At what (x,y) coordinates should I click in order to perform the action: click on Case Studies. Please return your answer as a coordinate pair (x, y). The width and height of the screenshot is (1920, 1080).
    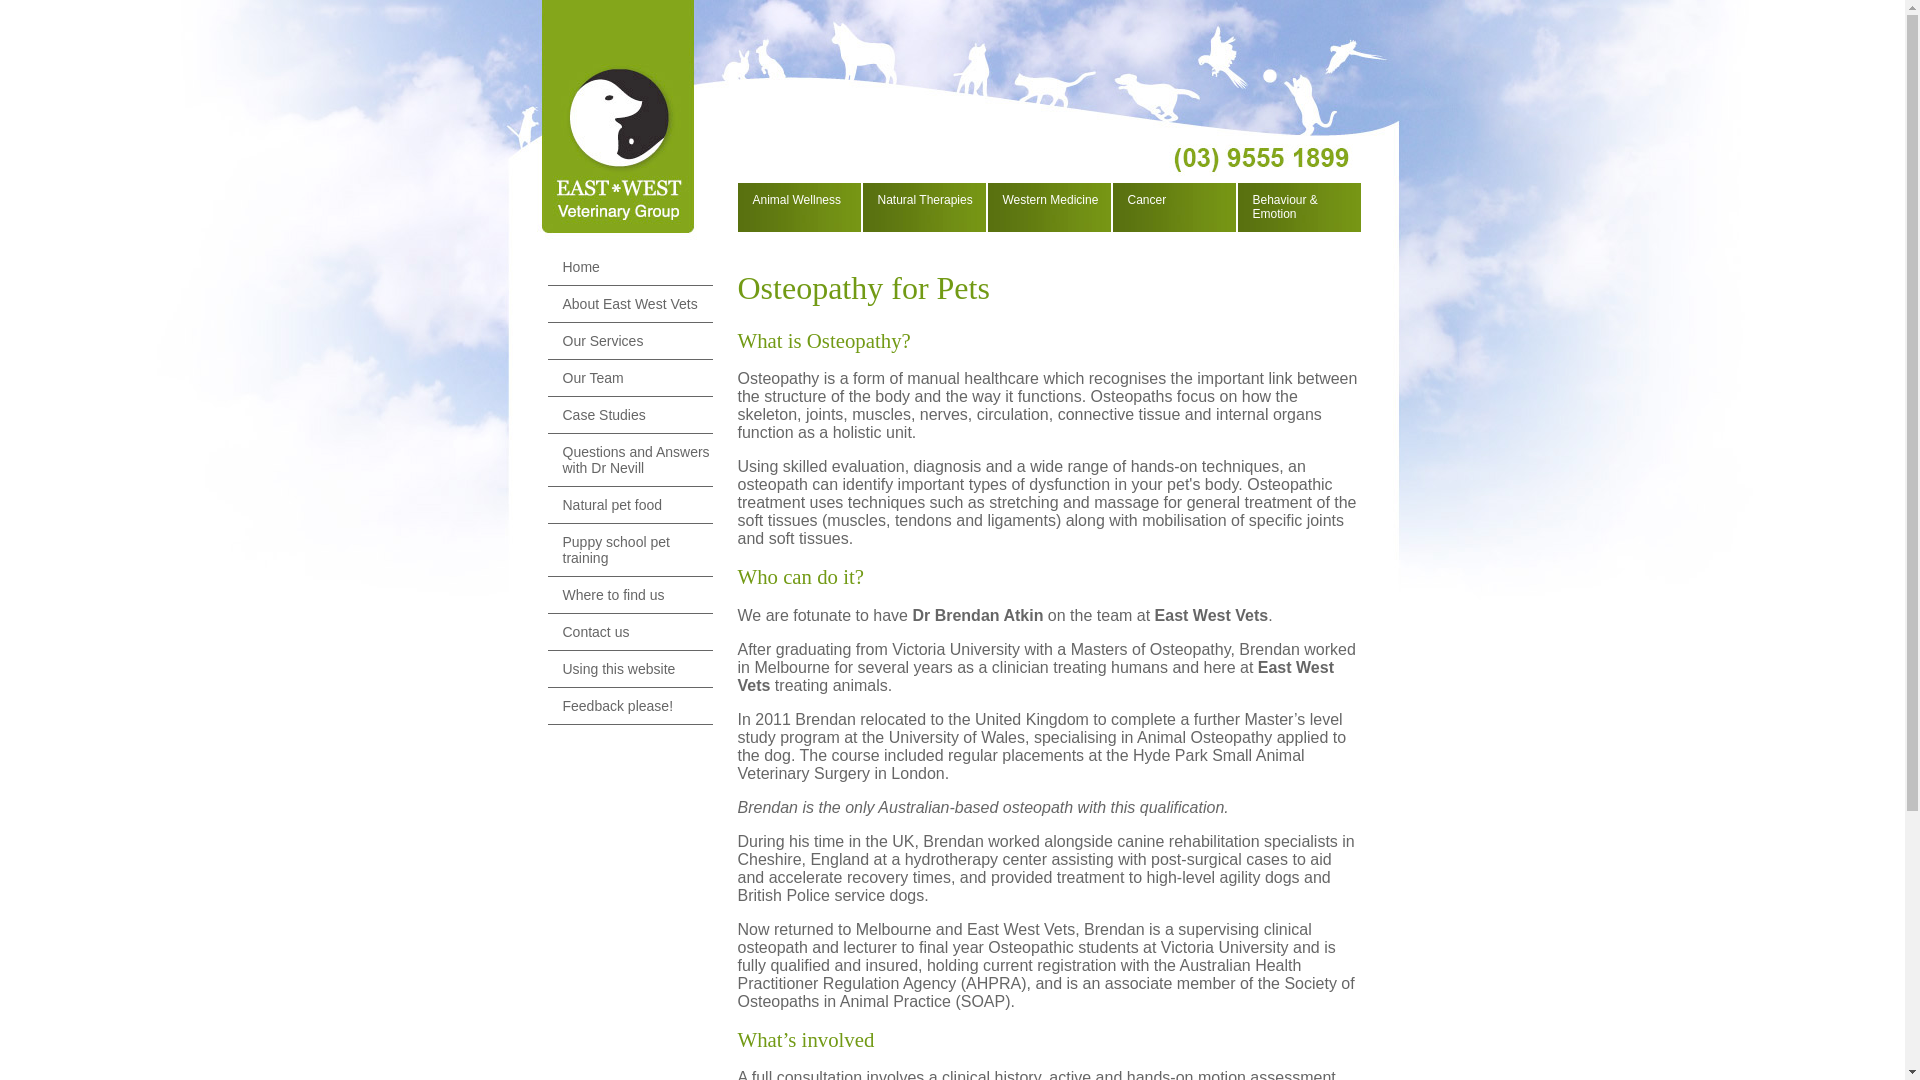
    Looking at the image, I should click on (630, 416).